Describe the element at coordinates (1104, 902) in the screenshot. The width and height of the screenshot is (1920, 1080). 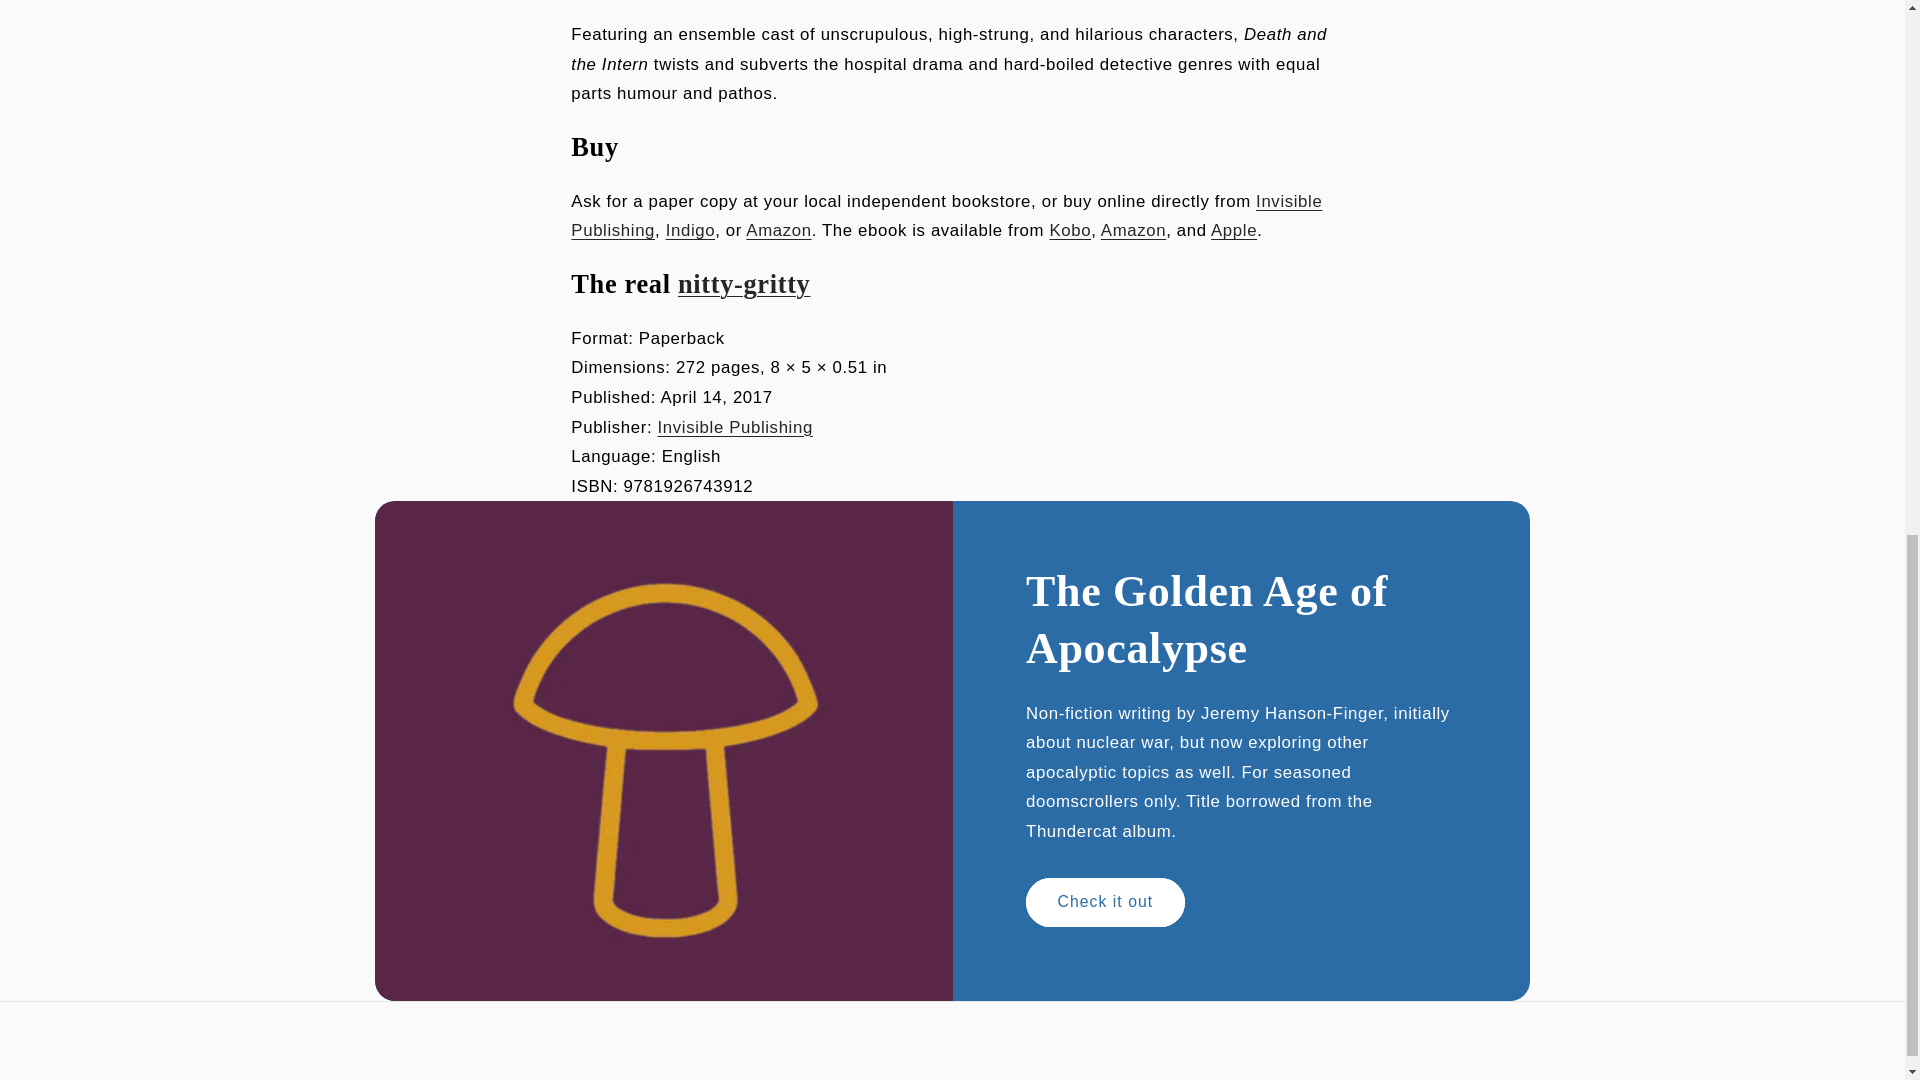
I see `Check it out` at that location.